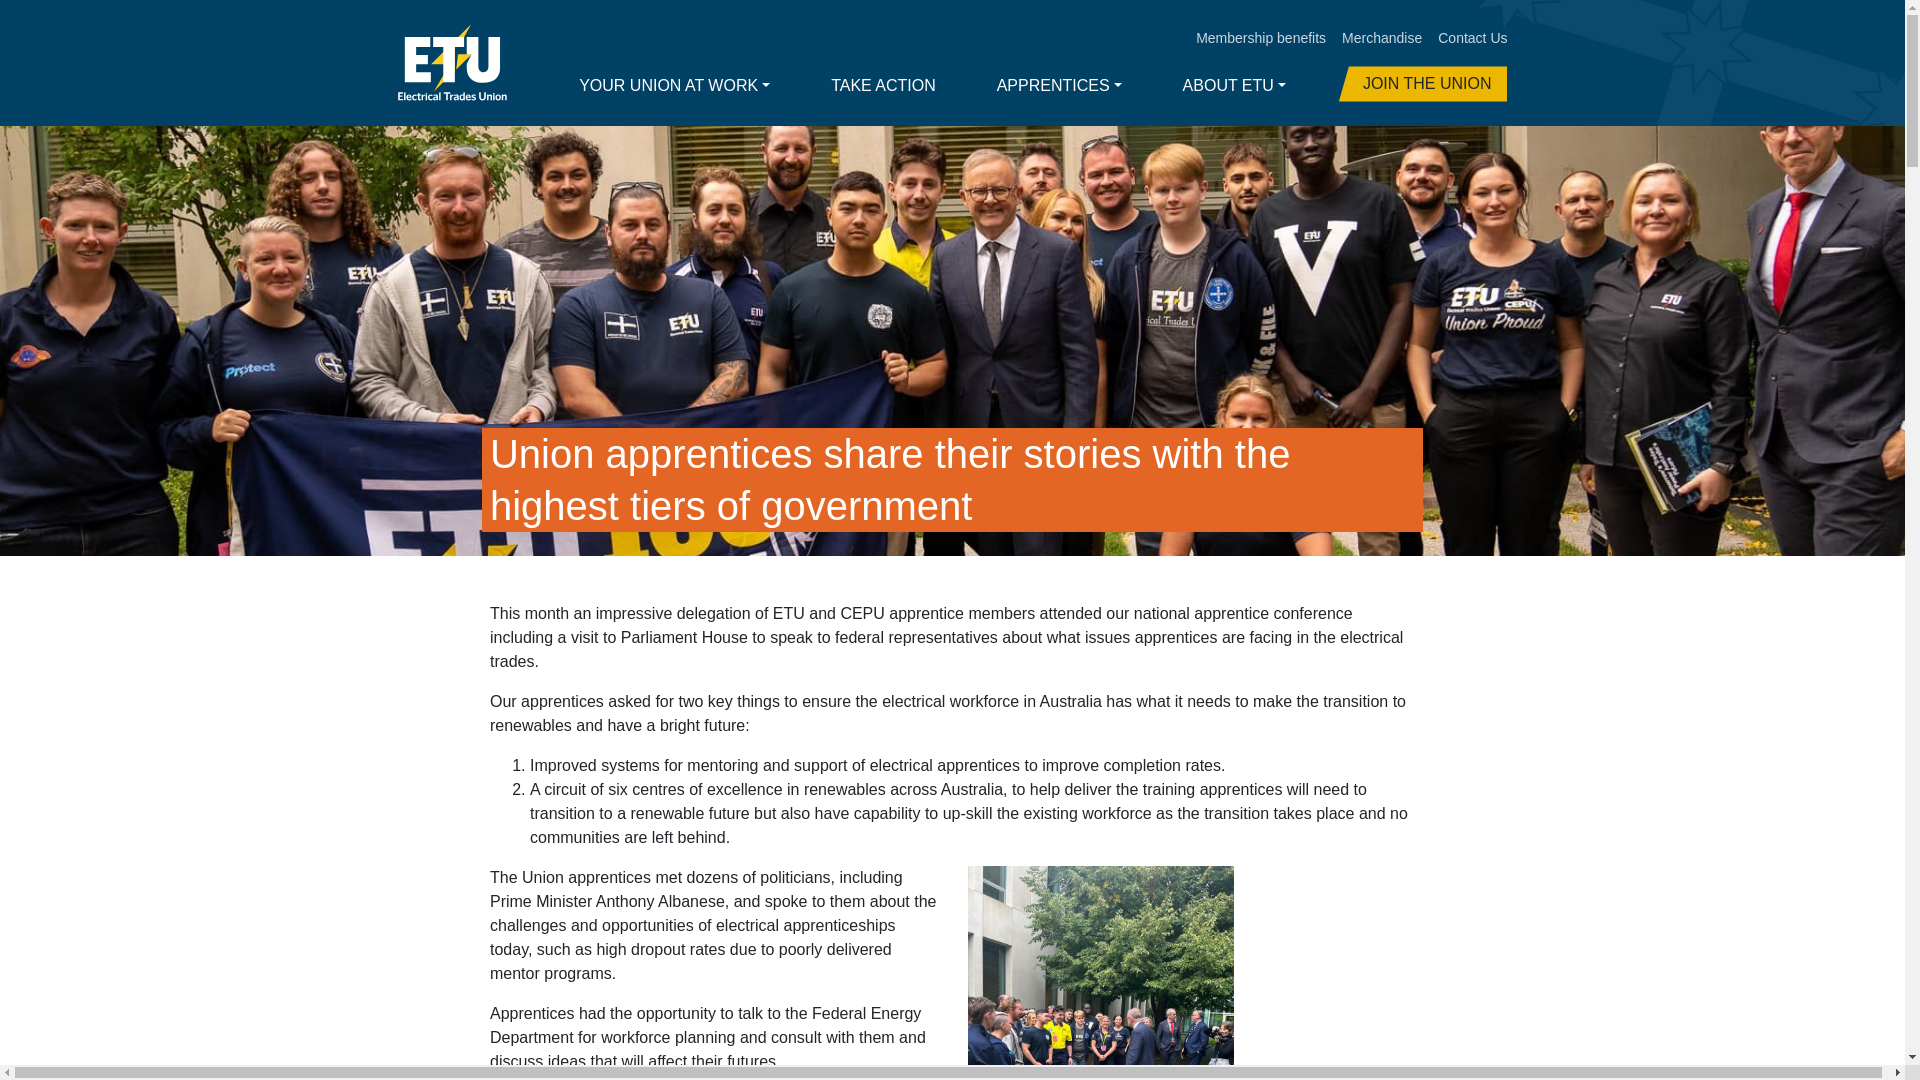 The height and width of the screenshot is (1080, 1920). I want to click on ABOUT ETU, so click(1234, 85).